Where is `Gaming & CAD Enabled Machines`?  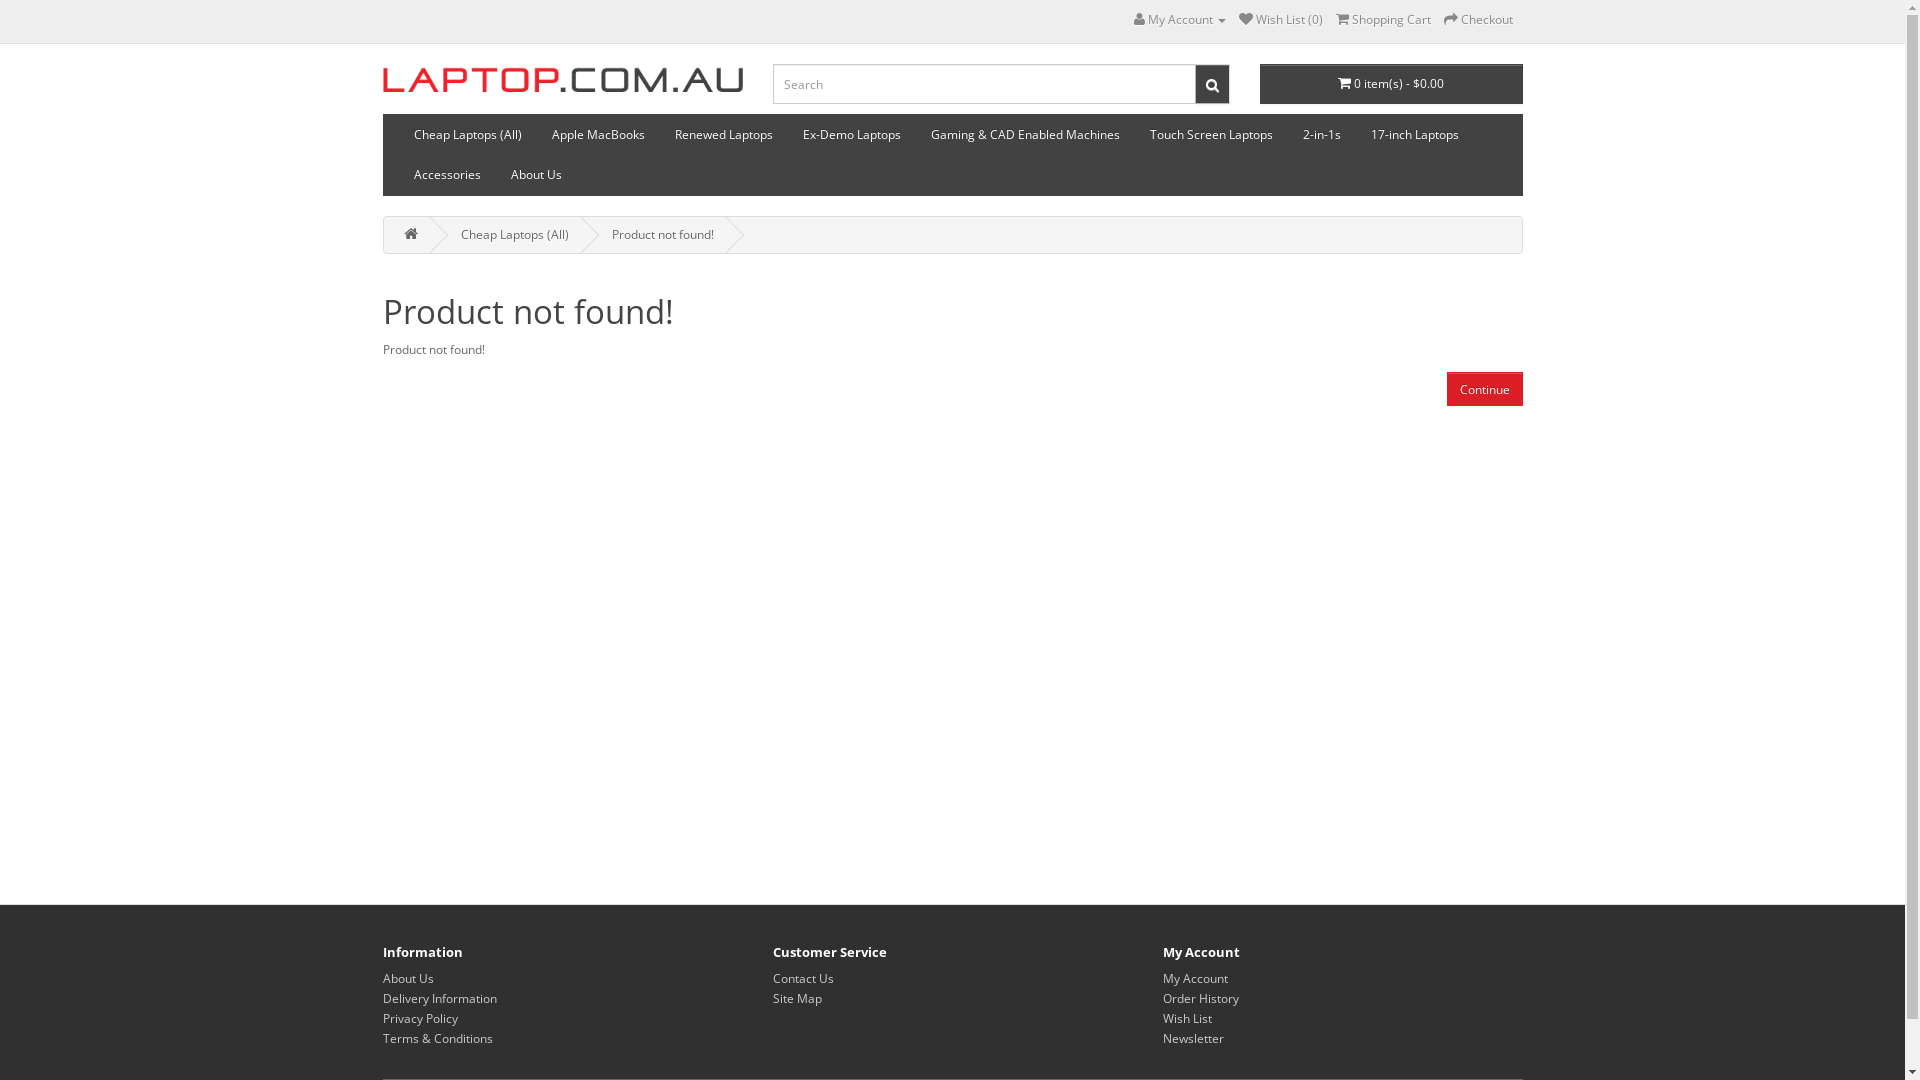
Gaming & CAD Enabled Machines is located at coordinates (1026, 135).